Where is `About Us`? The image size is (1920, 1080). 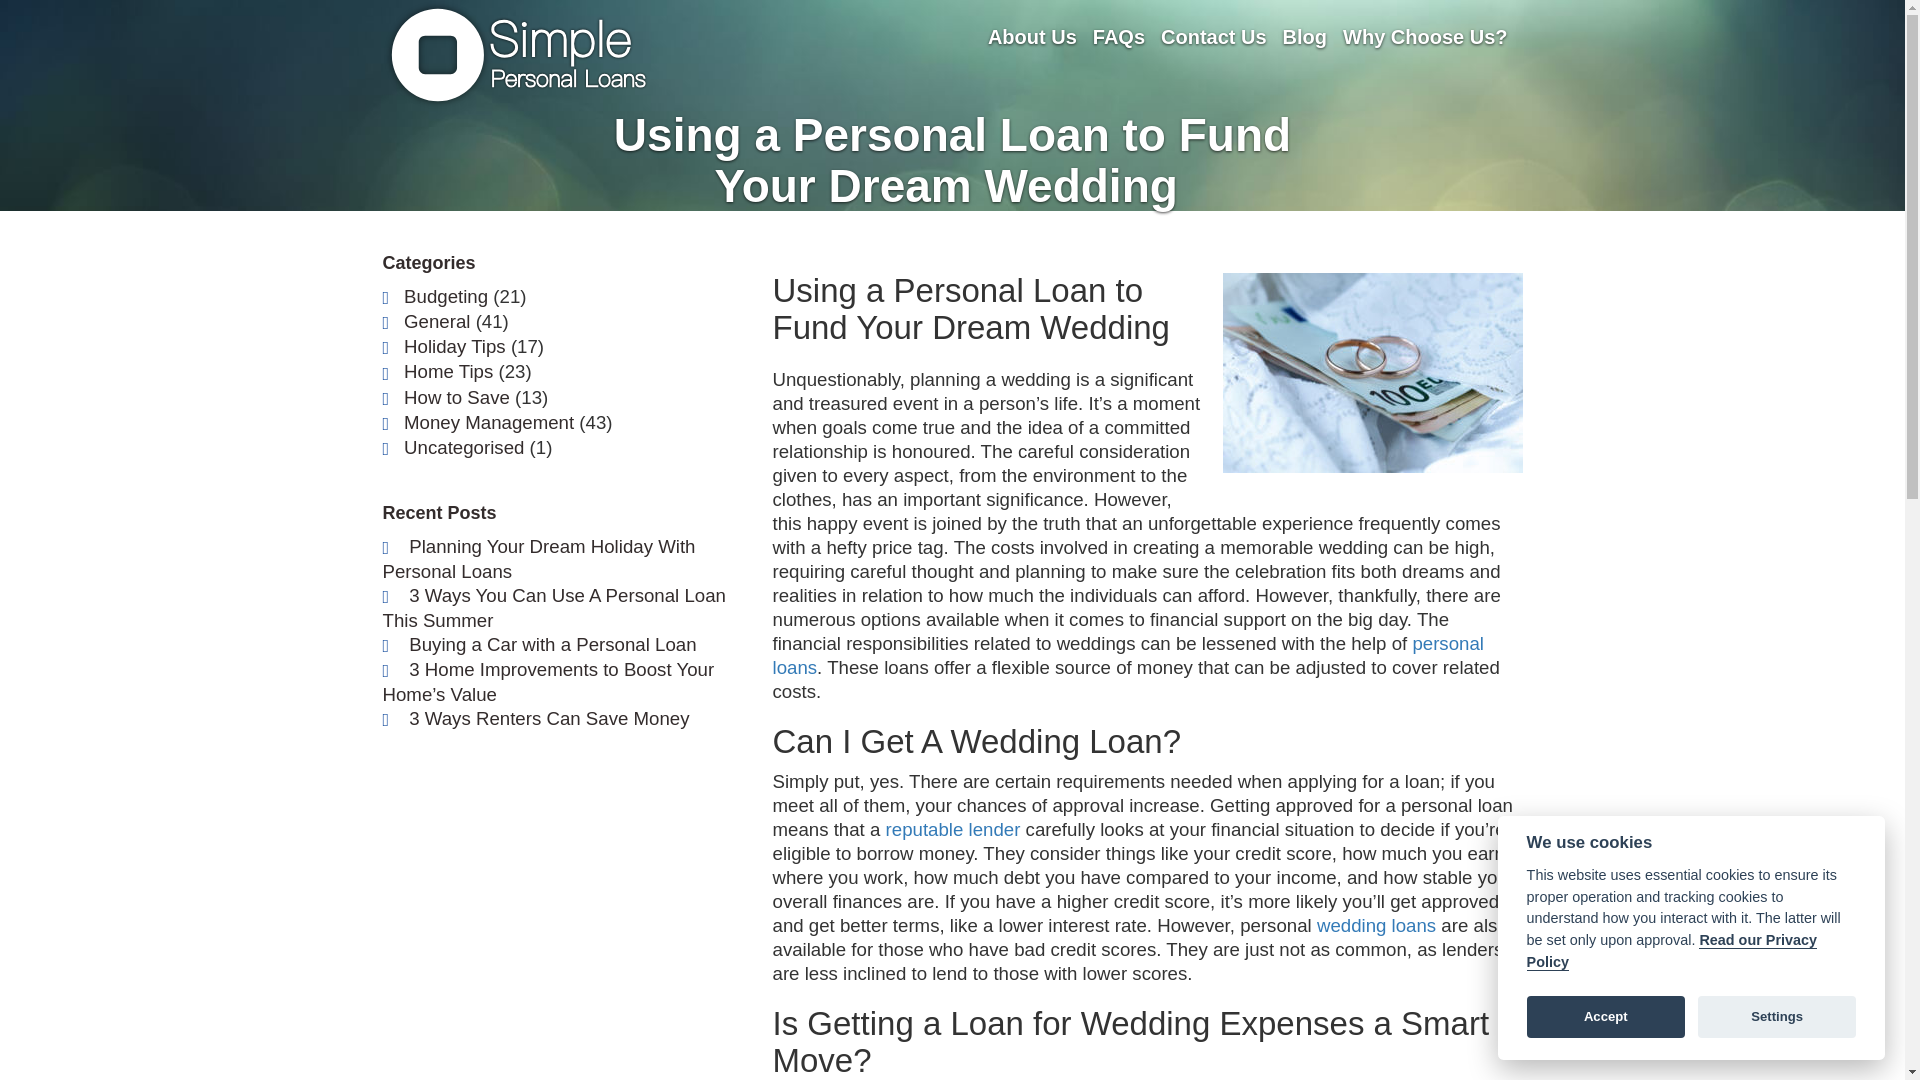 About Us is located at coordinates (1032, 36).